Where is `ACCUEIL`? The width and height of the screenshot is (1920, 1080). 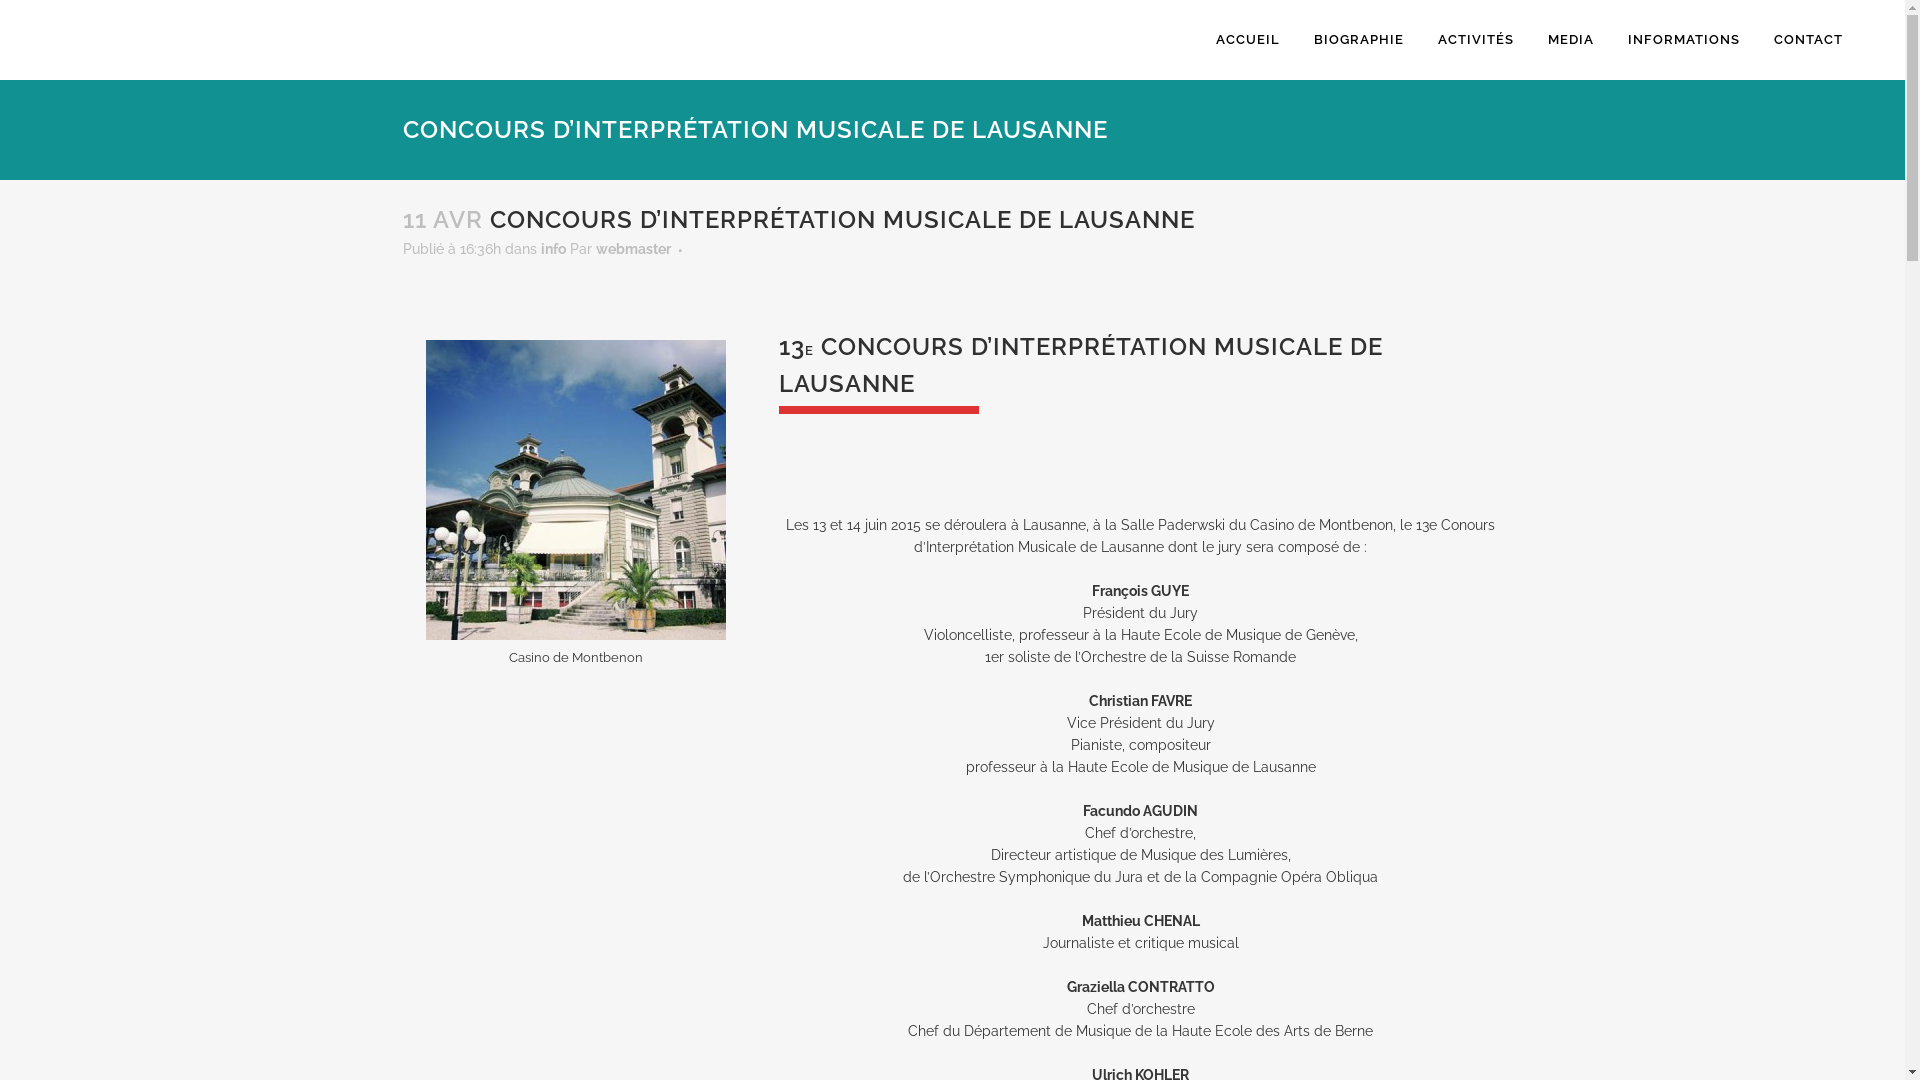
ACCUEIL is located at coordinates (1248, 40).